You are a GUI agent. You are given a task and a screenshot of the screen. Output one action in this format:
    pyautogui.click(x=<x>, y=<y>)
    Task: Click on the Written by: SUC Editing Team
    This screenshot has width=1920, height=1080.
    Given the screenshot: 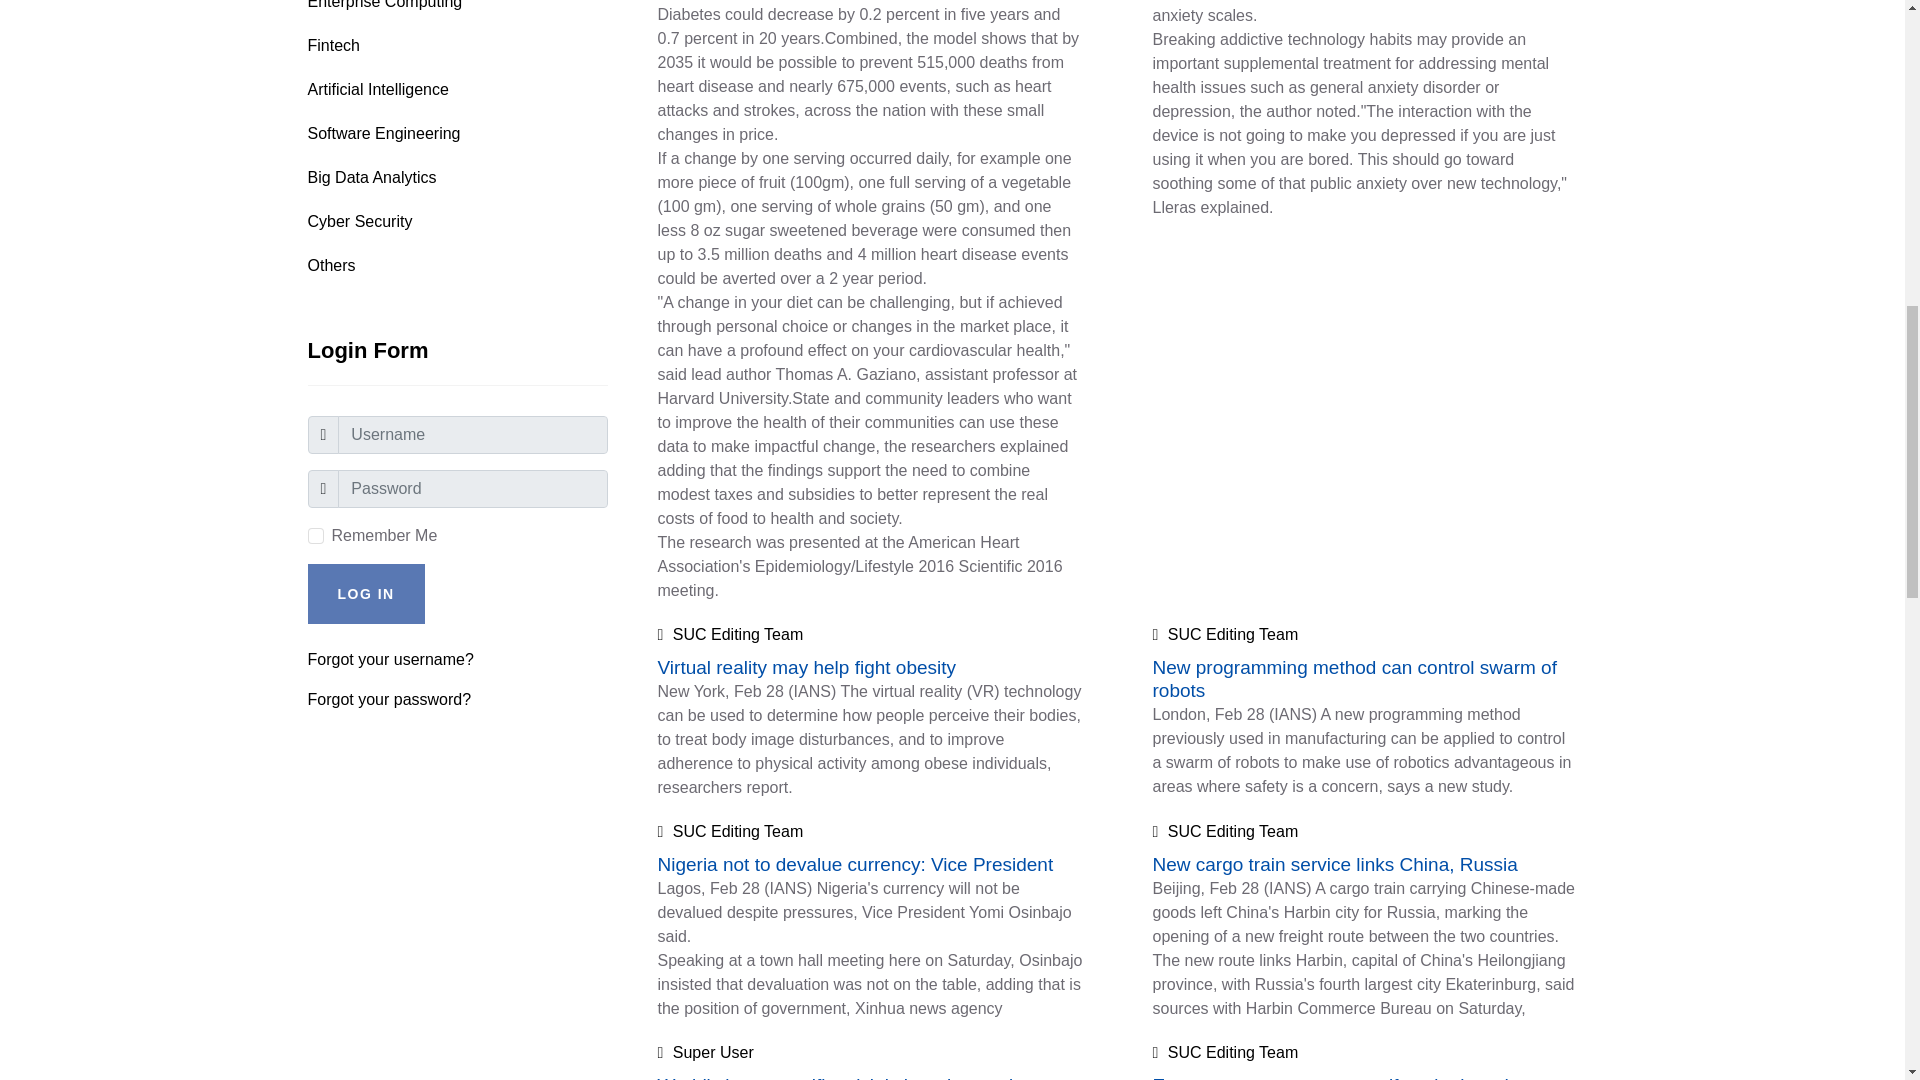 What is the action you would take?
    pyautogui.click(x=1224, y=634)
    